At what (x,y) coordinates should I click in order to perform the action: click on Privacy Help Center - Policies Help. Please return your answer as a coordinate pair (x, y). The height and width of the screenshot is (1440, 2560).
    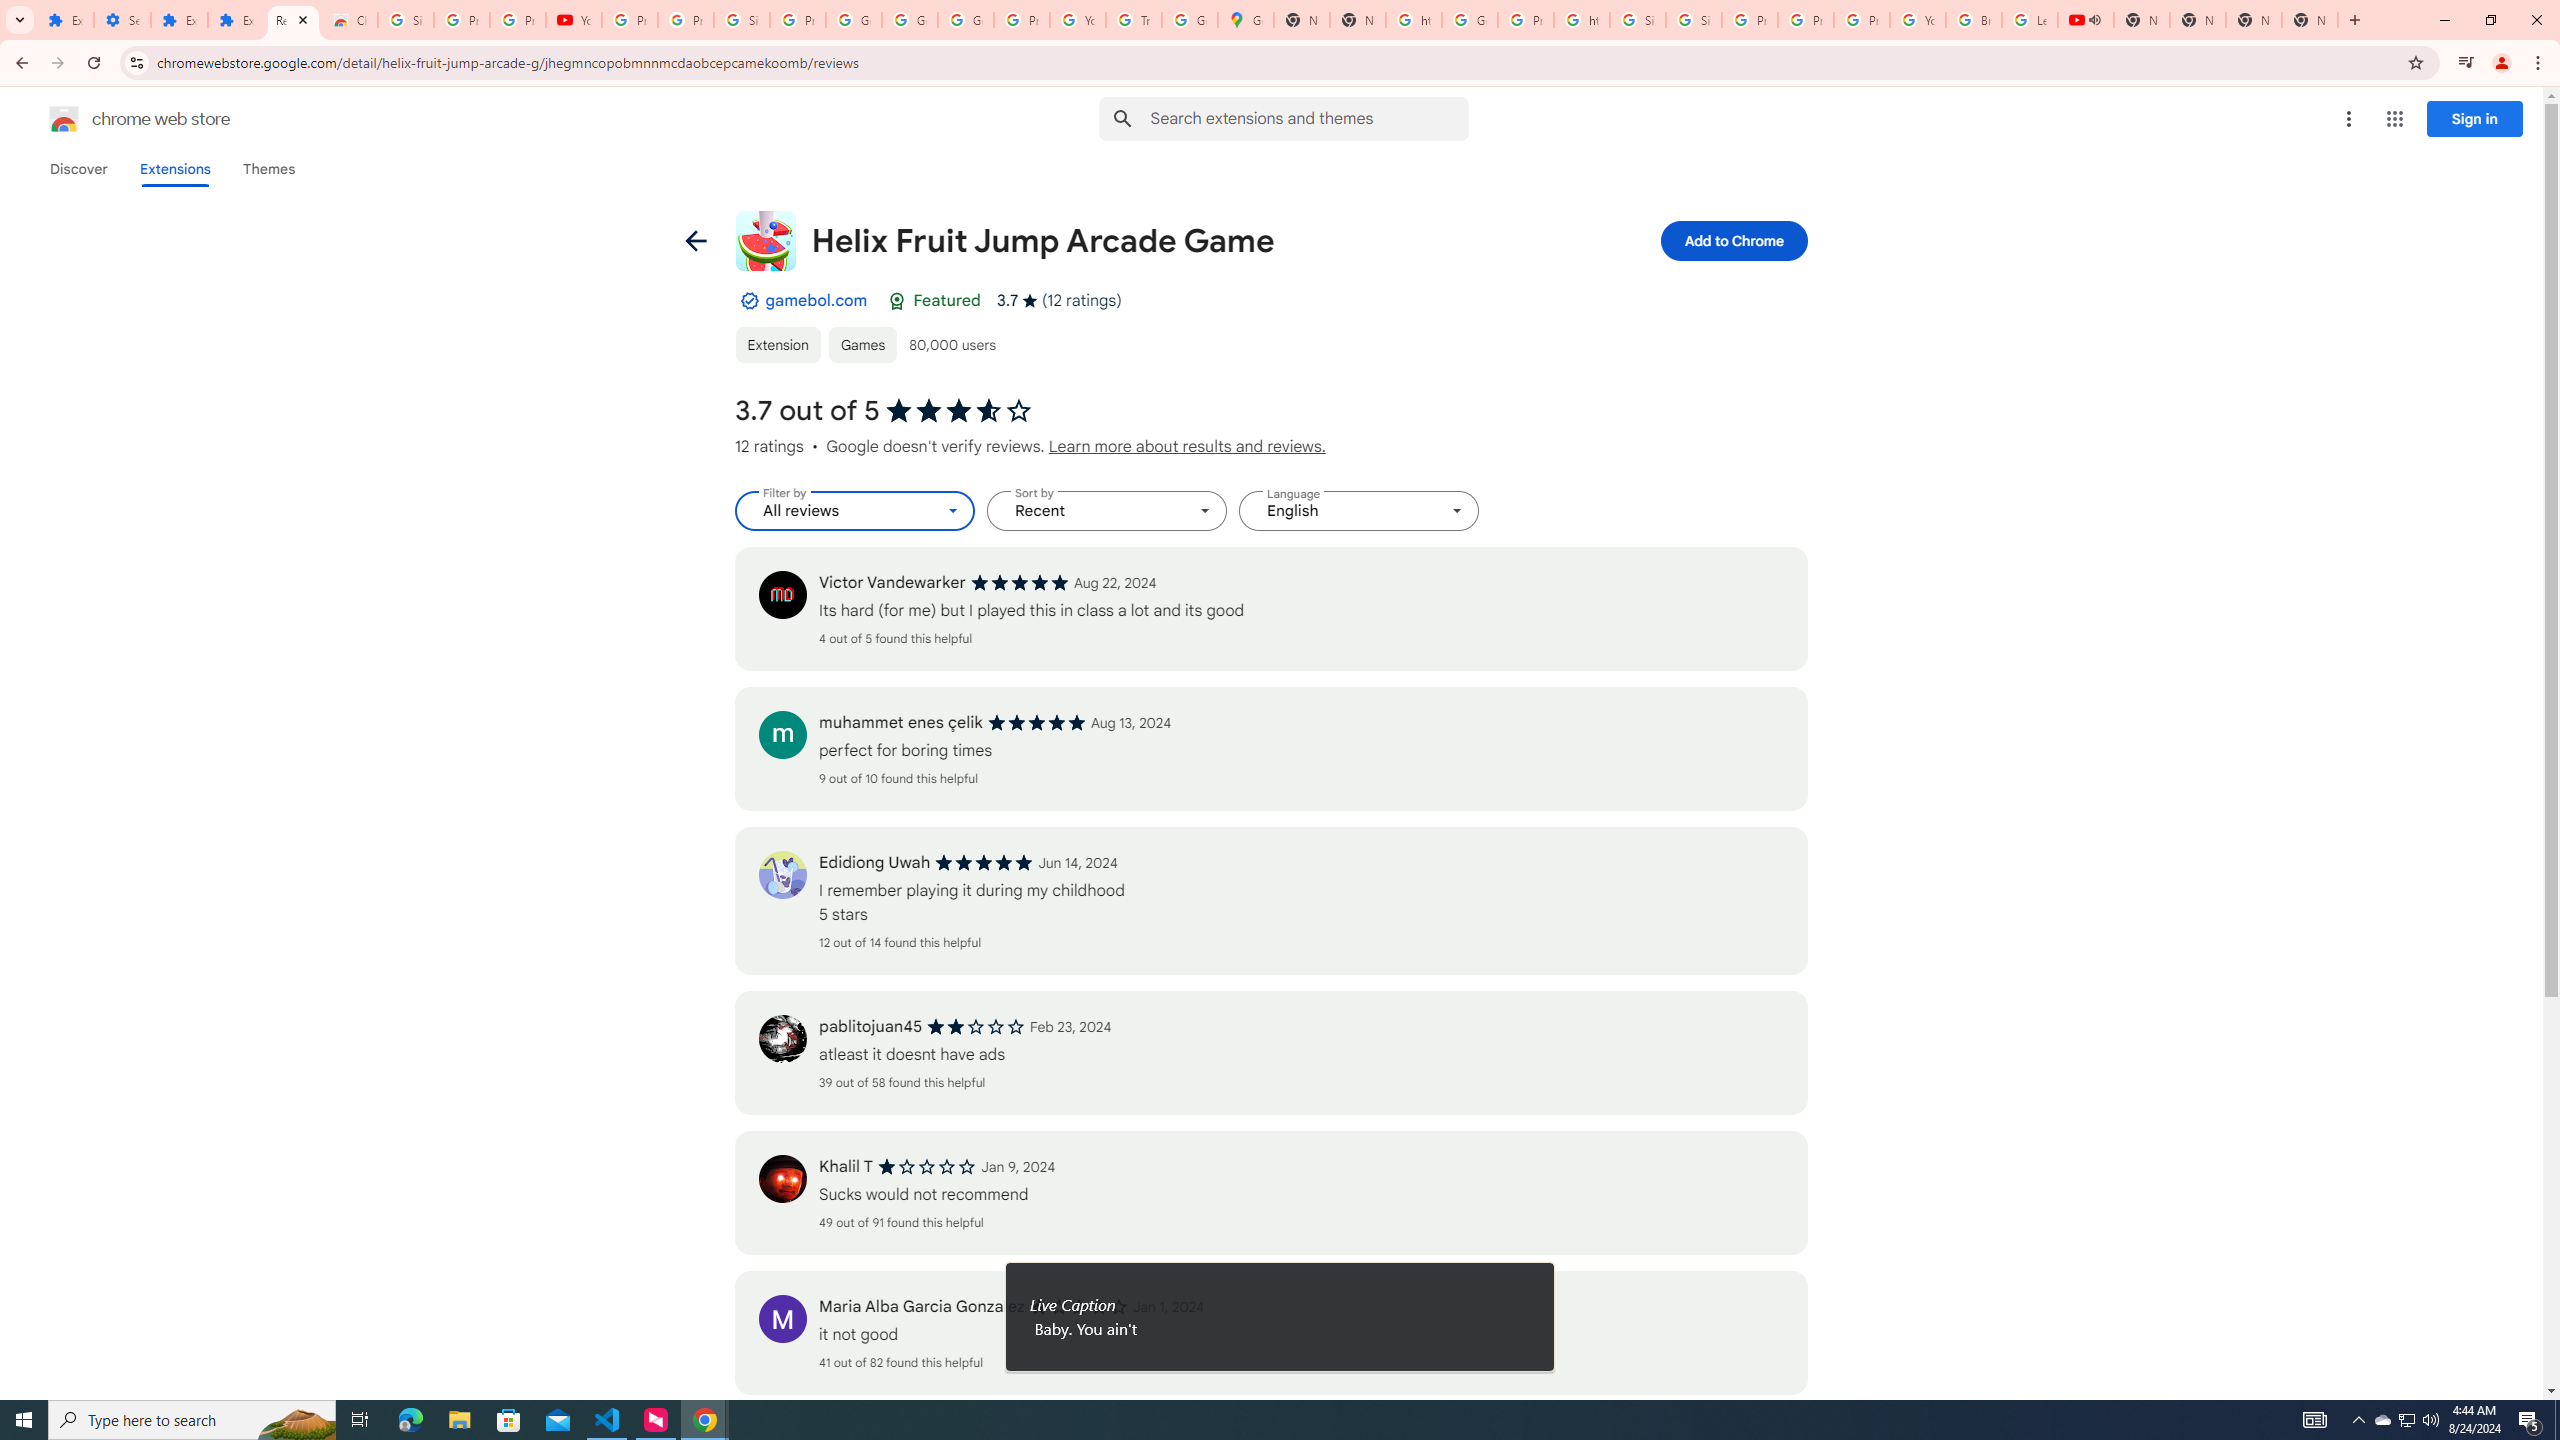
    Looking at the image, I should click on (1749, 20).